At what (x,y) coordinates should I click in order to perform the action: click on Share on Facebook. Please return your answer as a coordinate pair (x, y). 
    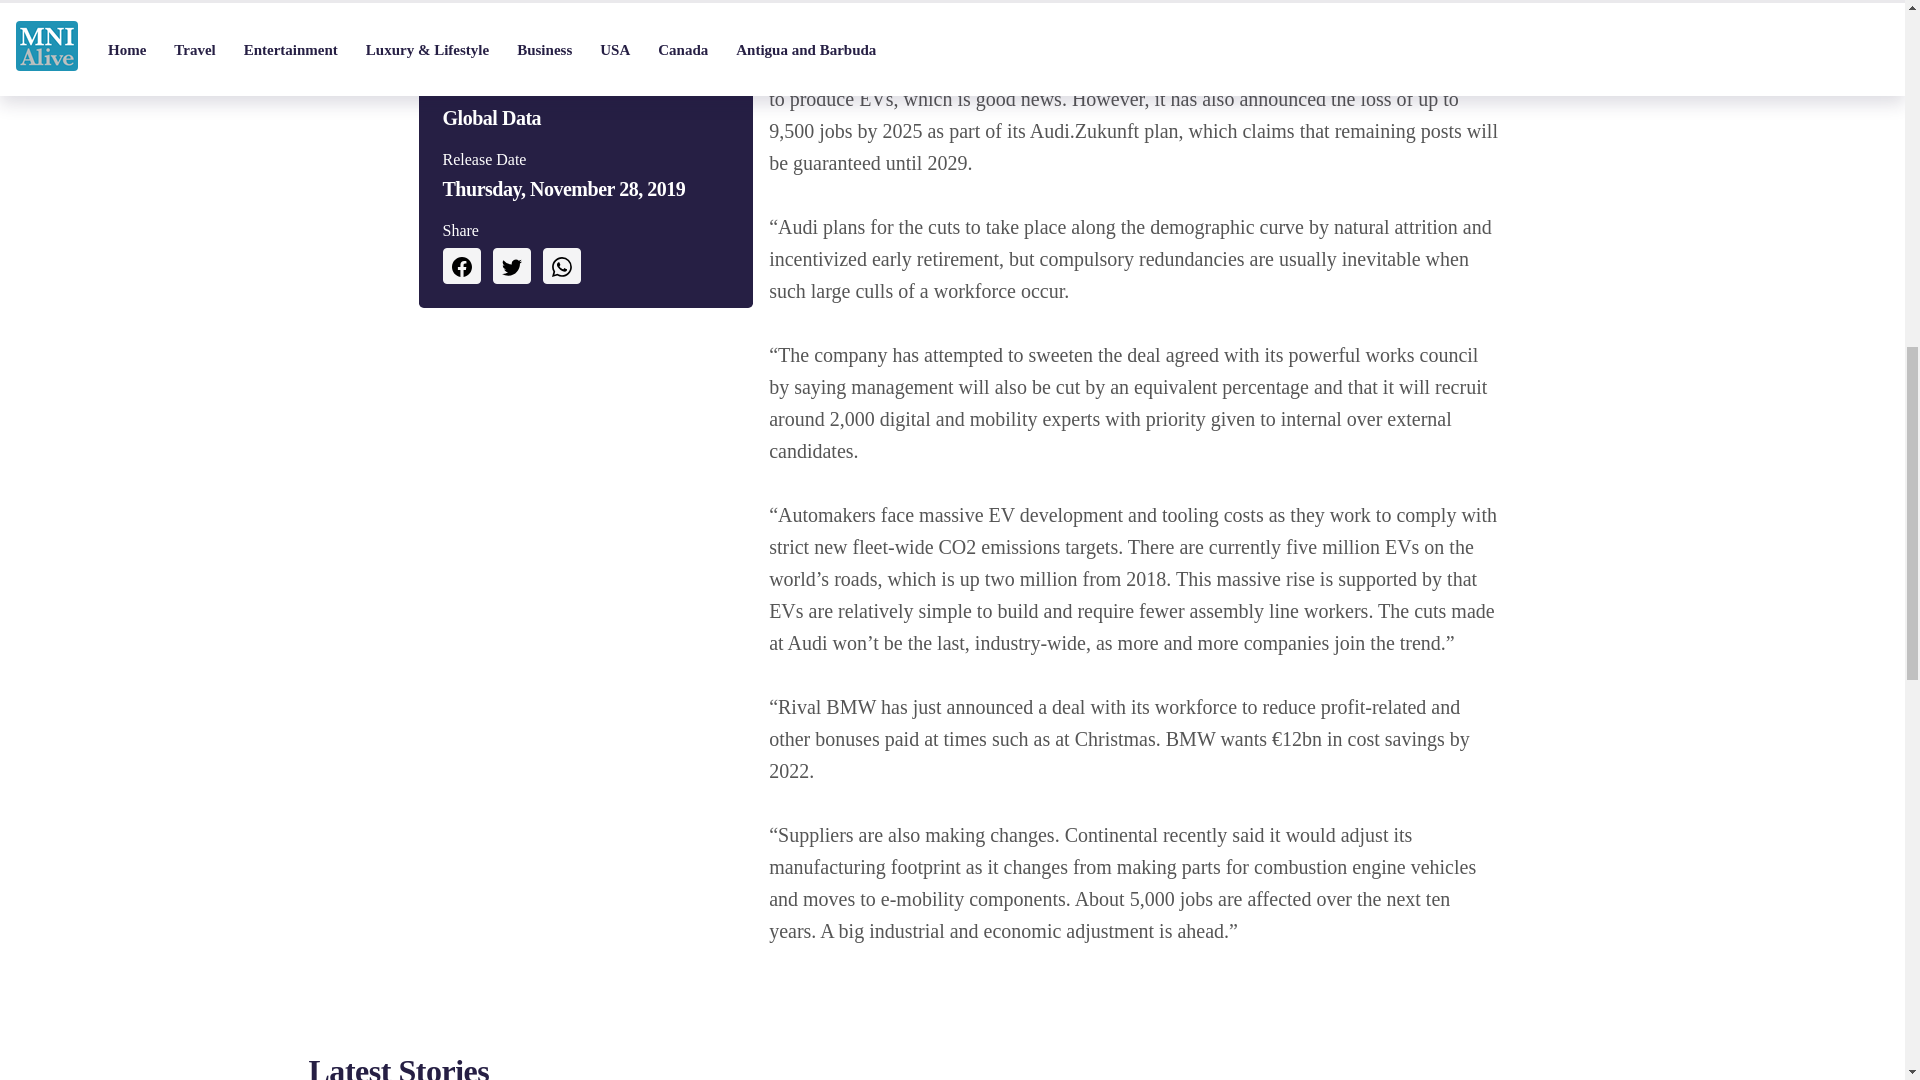
    Looking at the image, I should click on (460, 266).